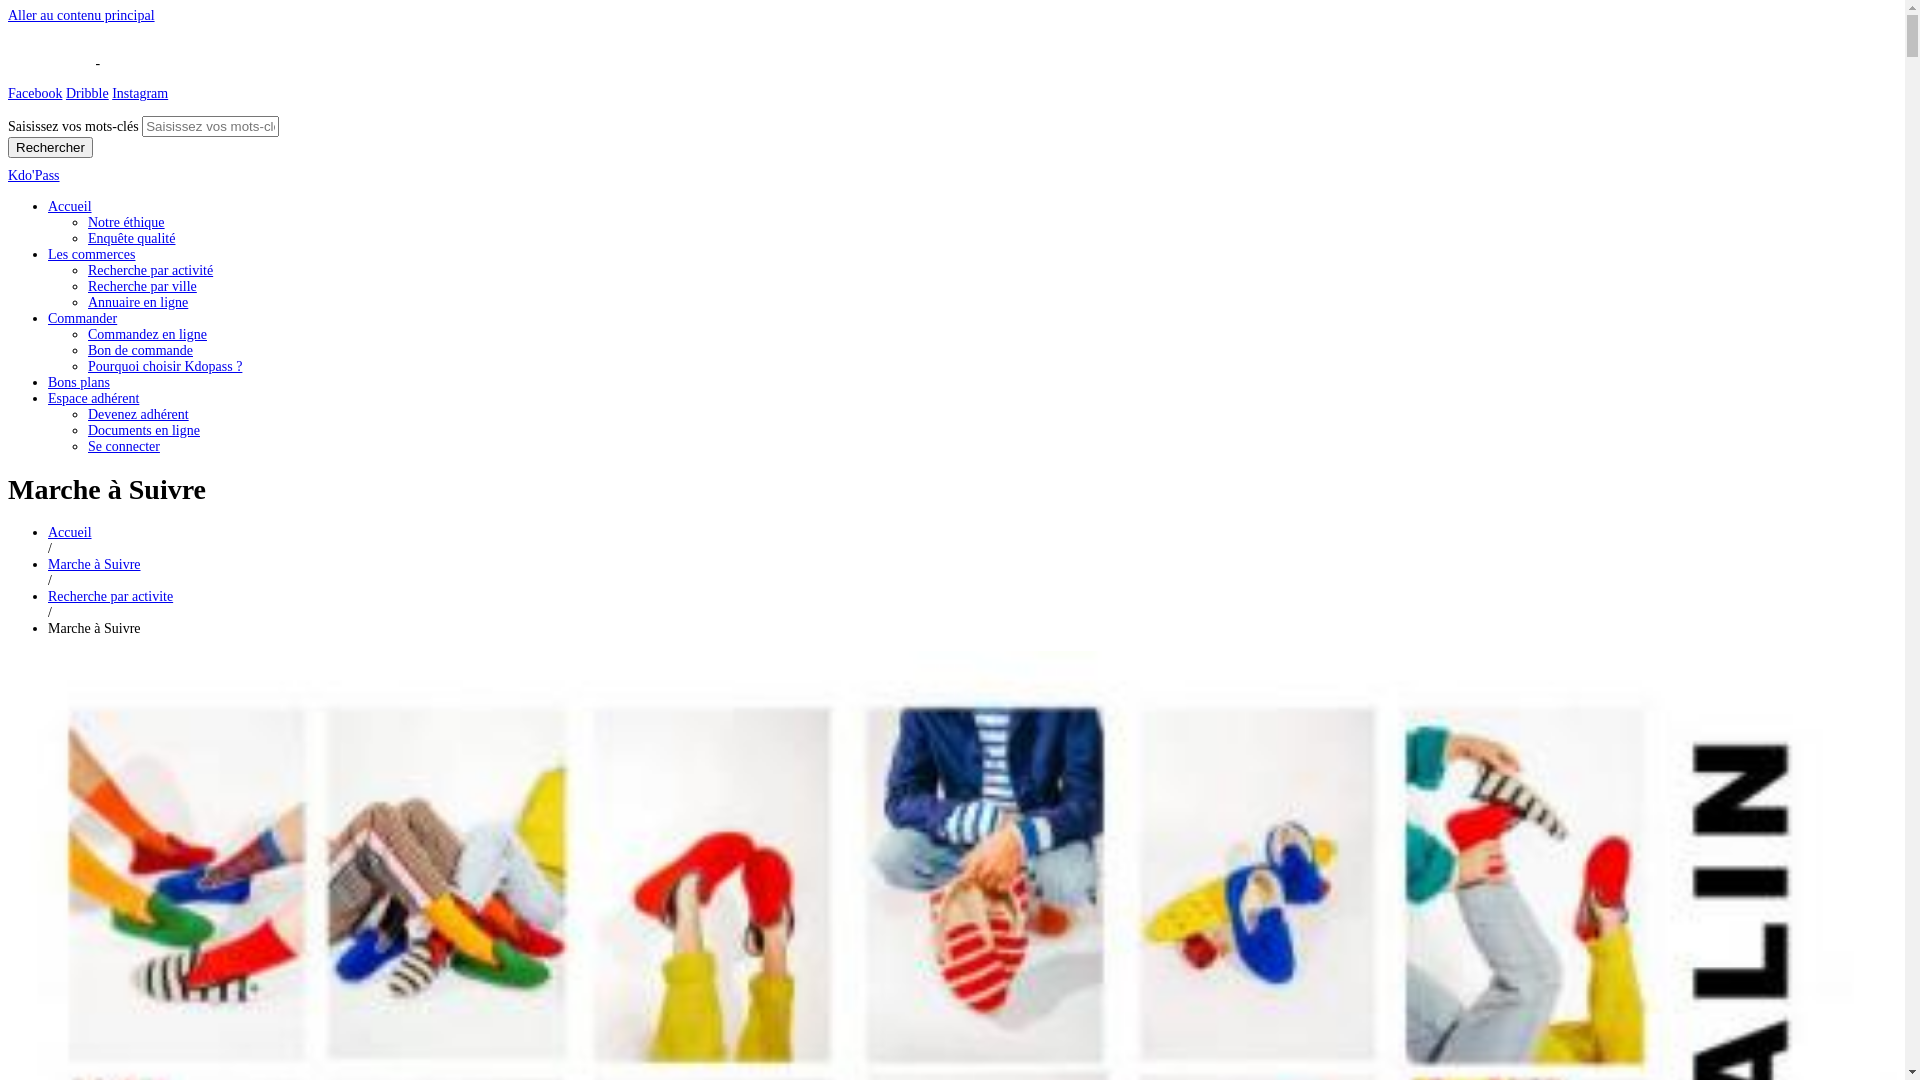 Image resolution: width=1920 pixels, height=1080 pixels. Describe the element at coordinates (88, 94) in the screenshot. I see `Dribble` at that location.